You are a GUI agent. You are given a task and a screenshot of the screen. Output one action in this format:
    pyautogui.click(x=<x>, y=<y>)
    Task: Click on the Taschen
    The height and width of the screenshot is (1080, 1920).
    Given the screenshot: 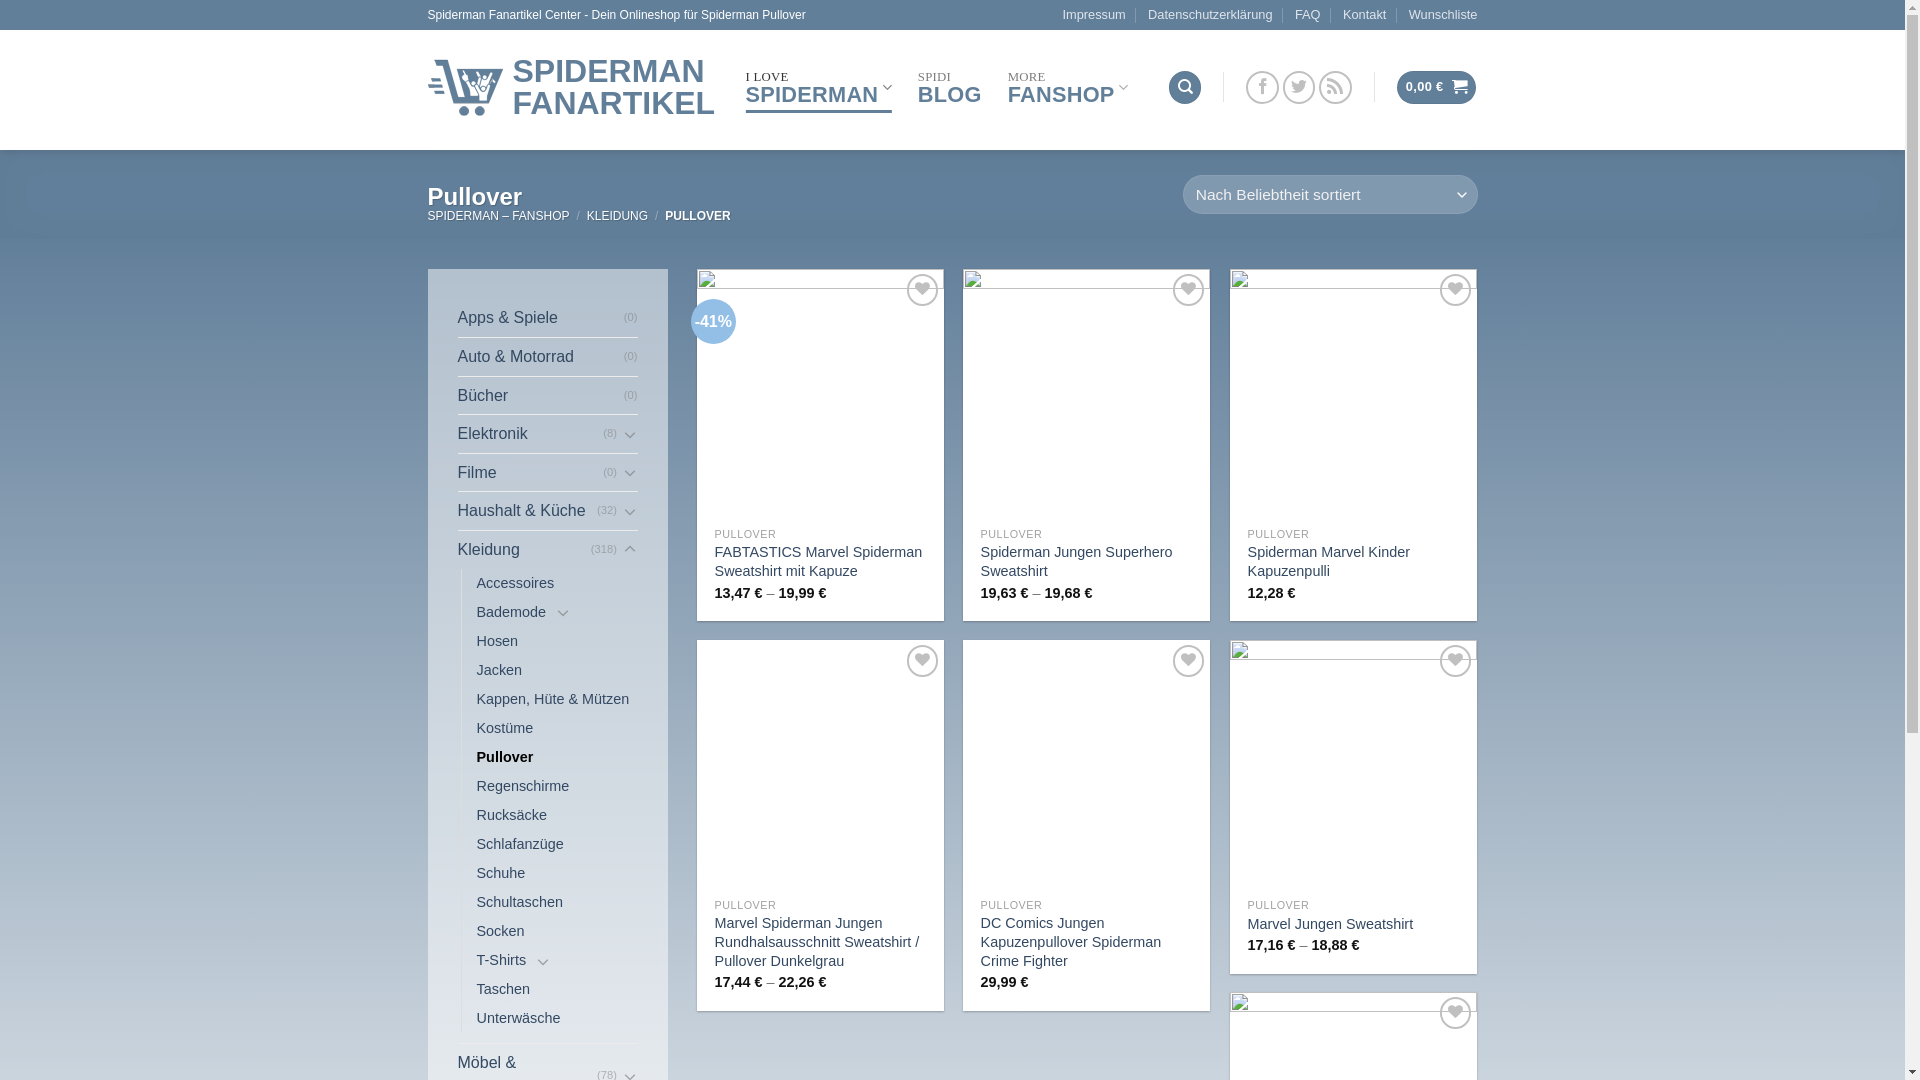 What is the action you would take?
    pyautogui.click(x=503, y=990)
    